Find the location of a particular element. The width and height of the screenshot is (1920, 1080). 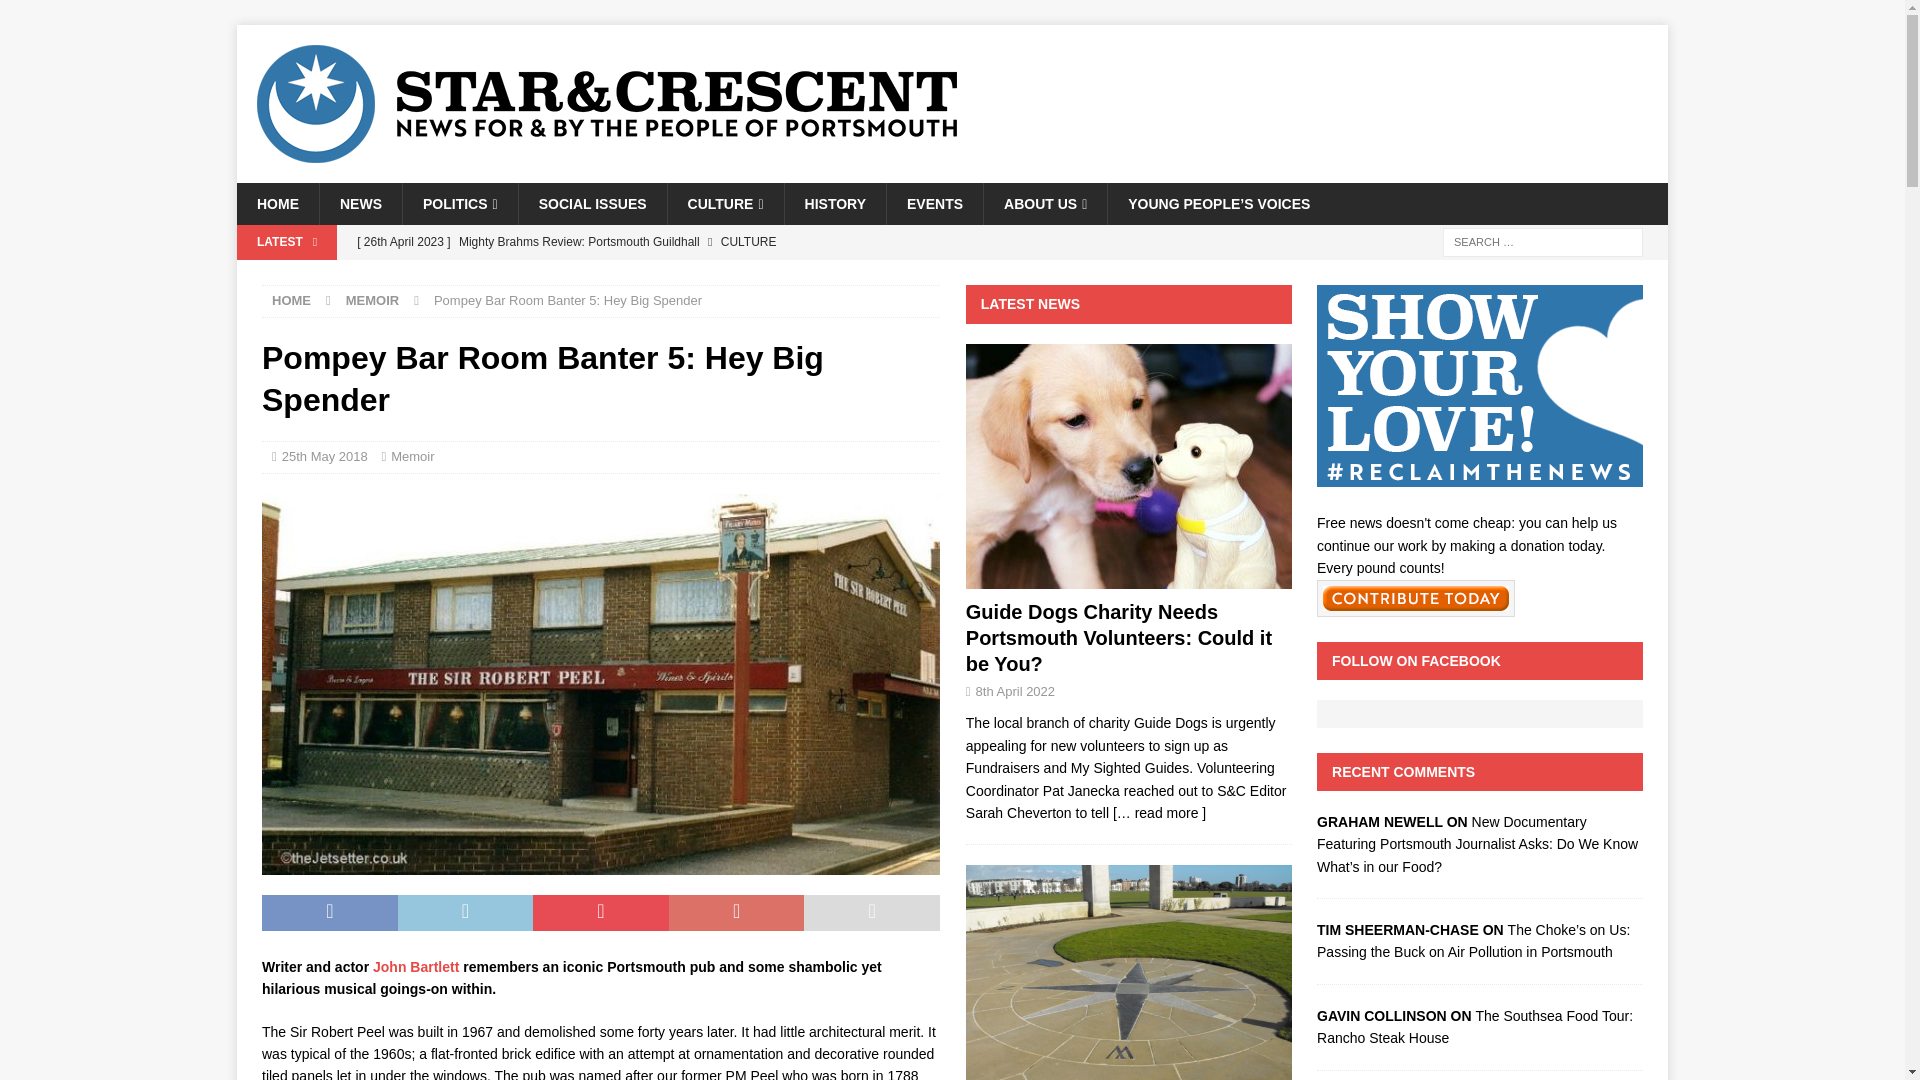

POLITICS is located at coordinates (460, 203).